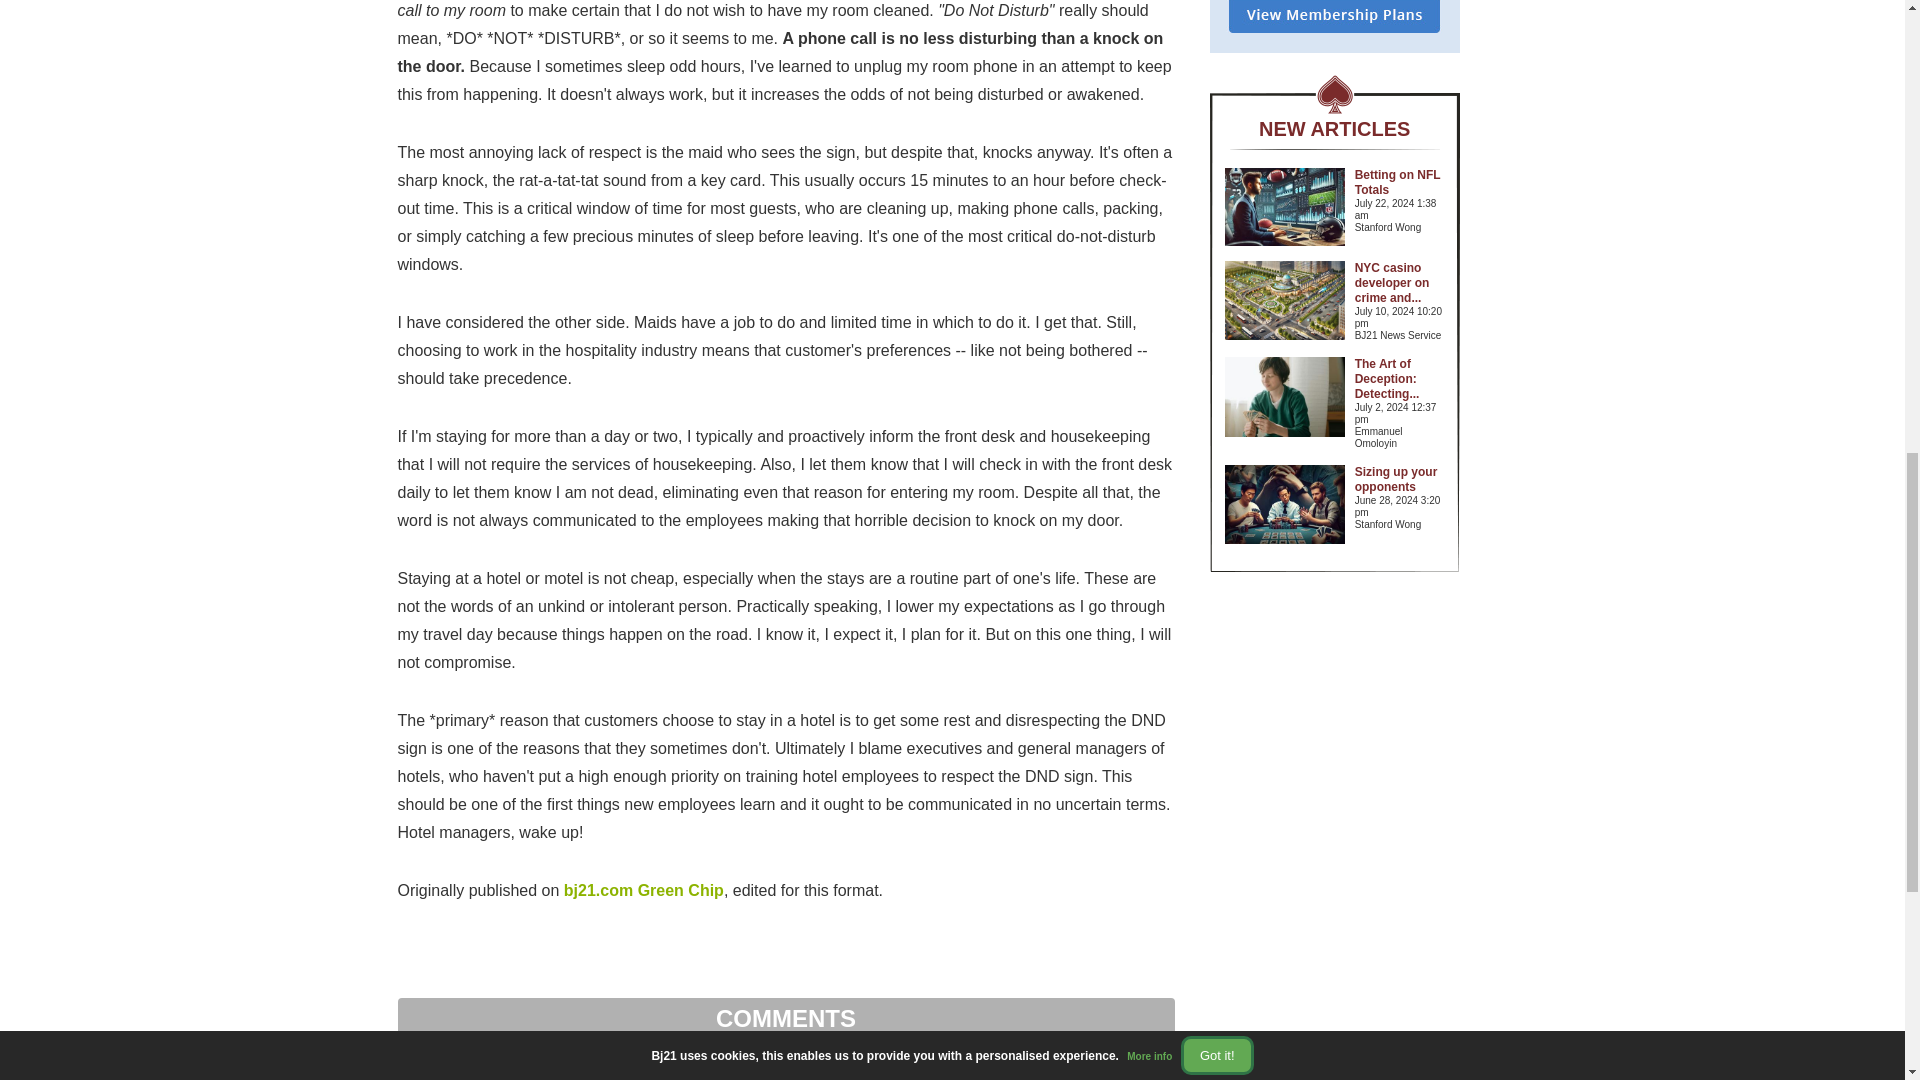 This screenshot has height=1080, width=1920. Describe the element at coordinates (1398, 182) in the screenshot. I see `Betting on NFL Totals` at that location.